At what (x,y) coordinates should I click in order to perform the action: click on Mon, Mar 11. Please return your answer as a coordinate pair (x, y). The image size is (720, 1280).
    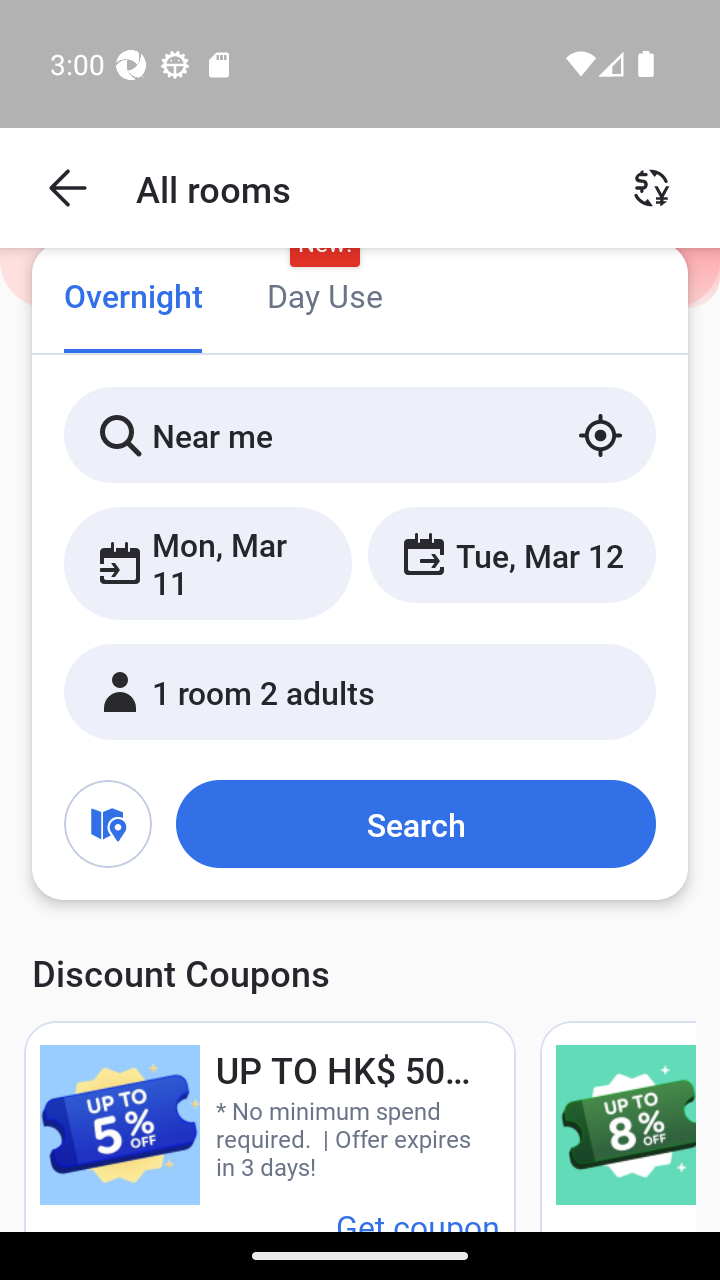
    Looking at the image, I should click on (208, 562).